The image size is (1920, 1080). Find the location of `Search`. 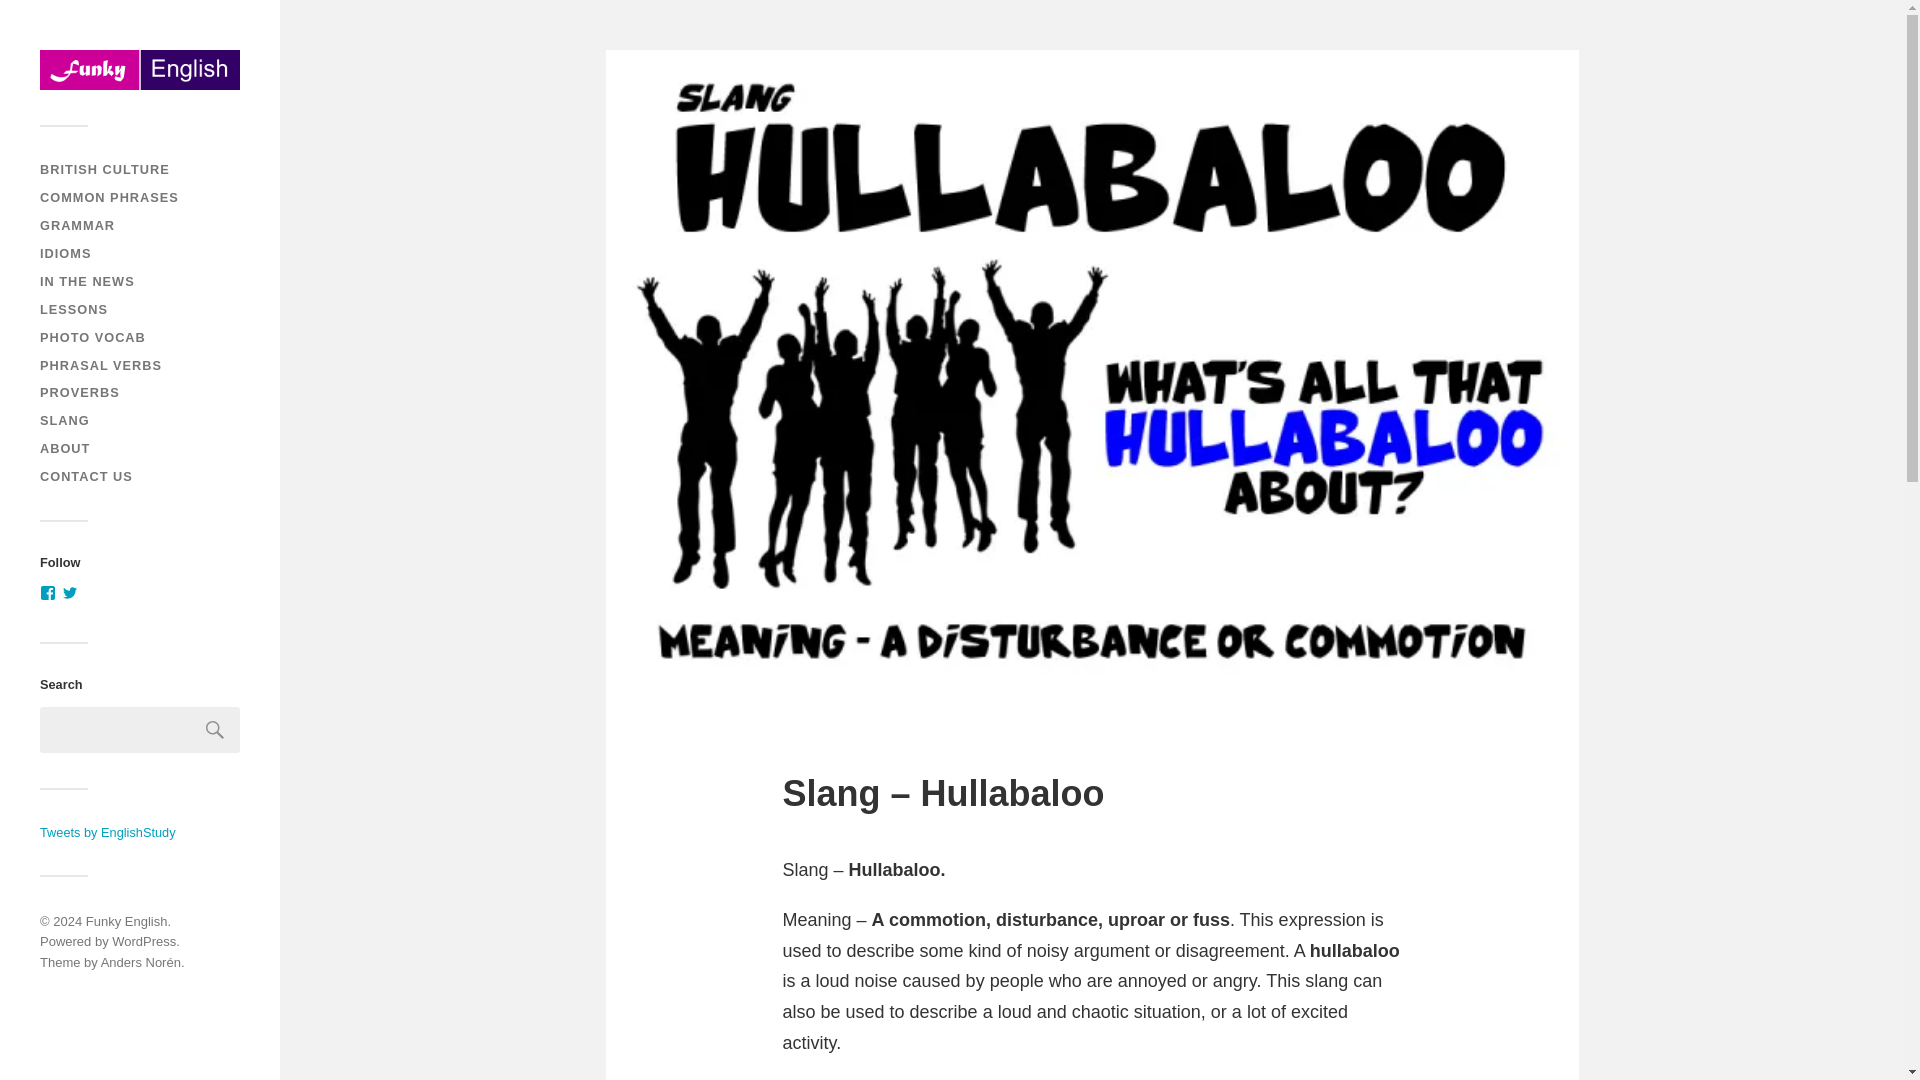

Search is located at coordinates (215, 730).